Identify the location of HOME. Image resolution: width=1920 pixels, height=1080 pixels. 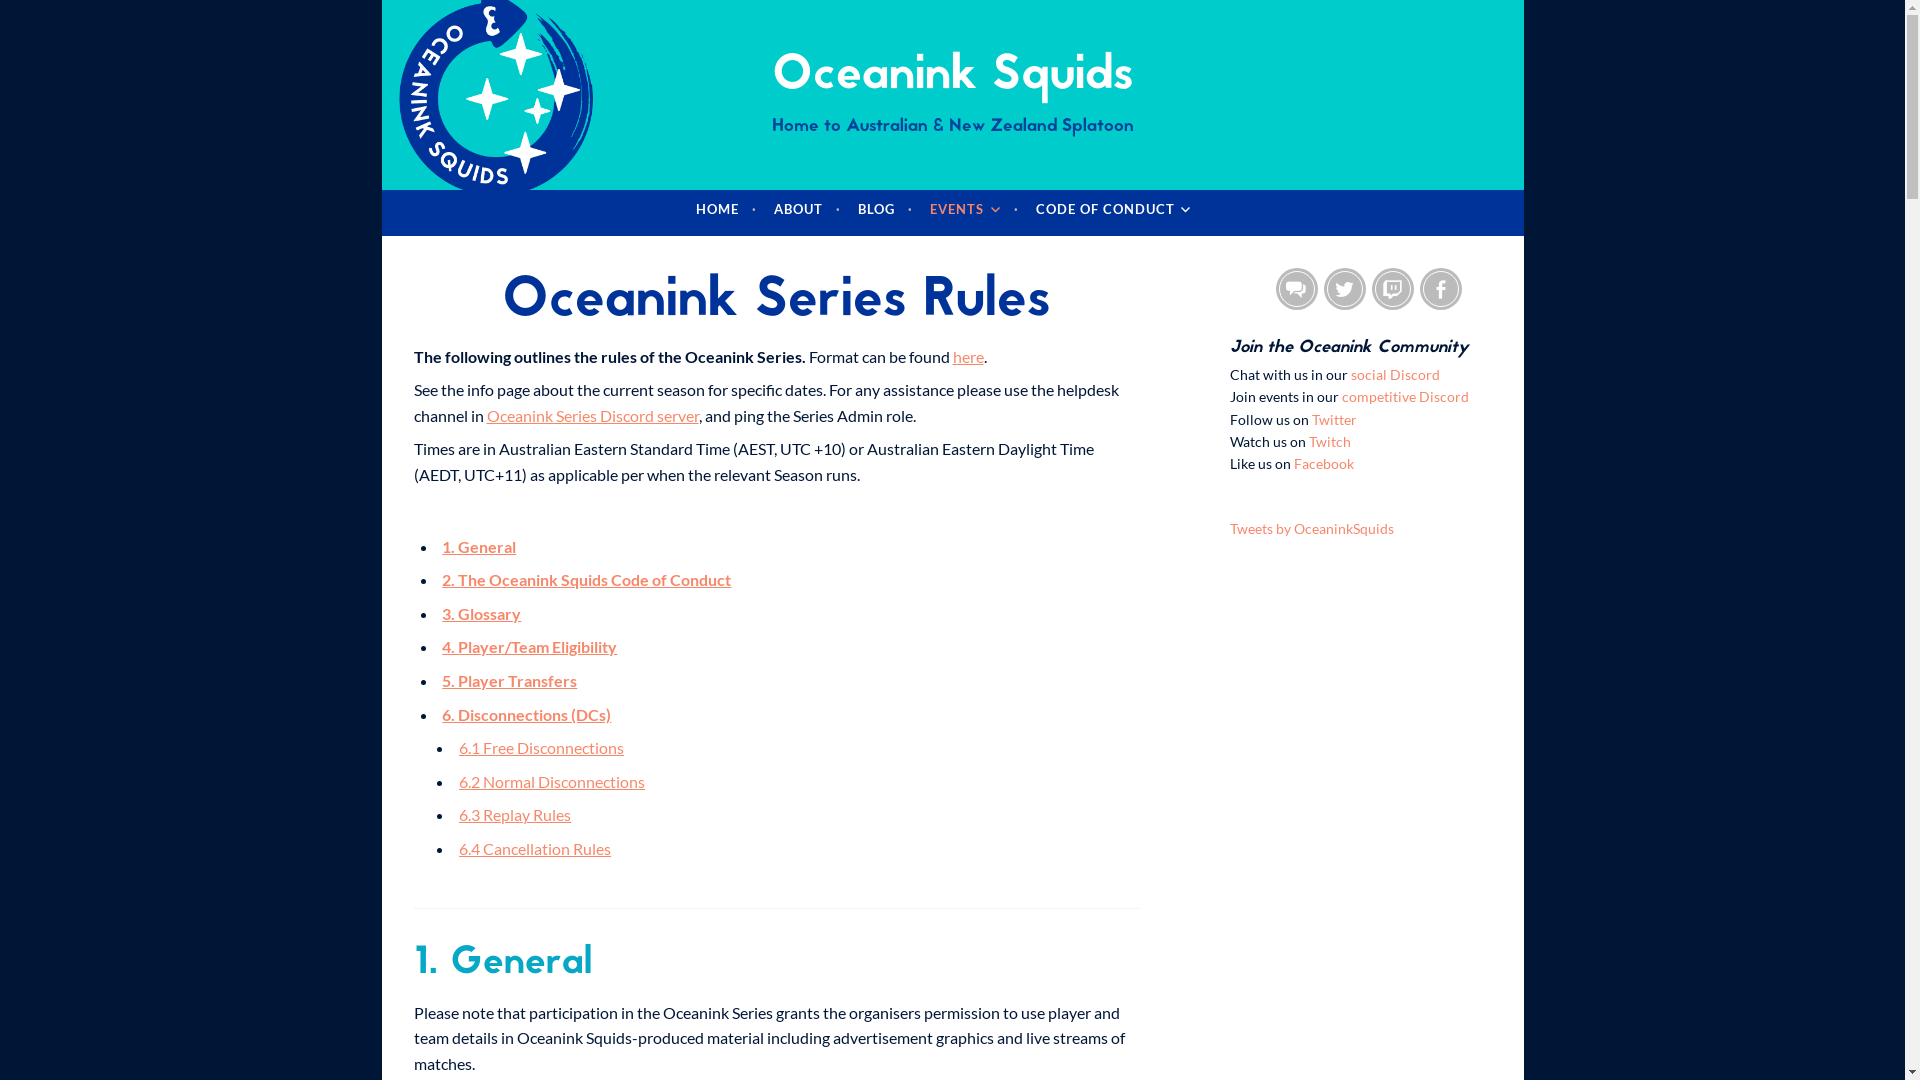
(726, 210).